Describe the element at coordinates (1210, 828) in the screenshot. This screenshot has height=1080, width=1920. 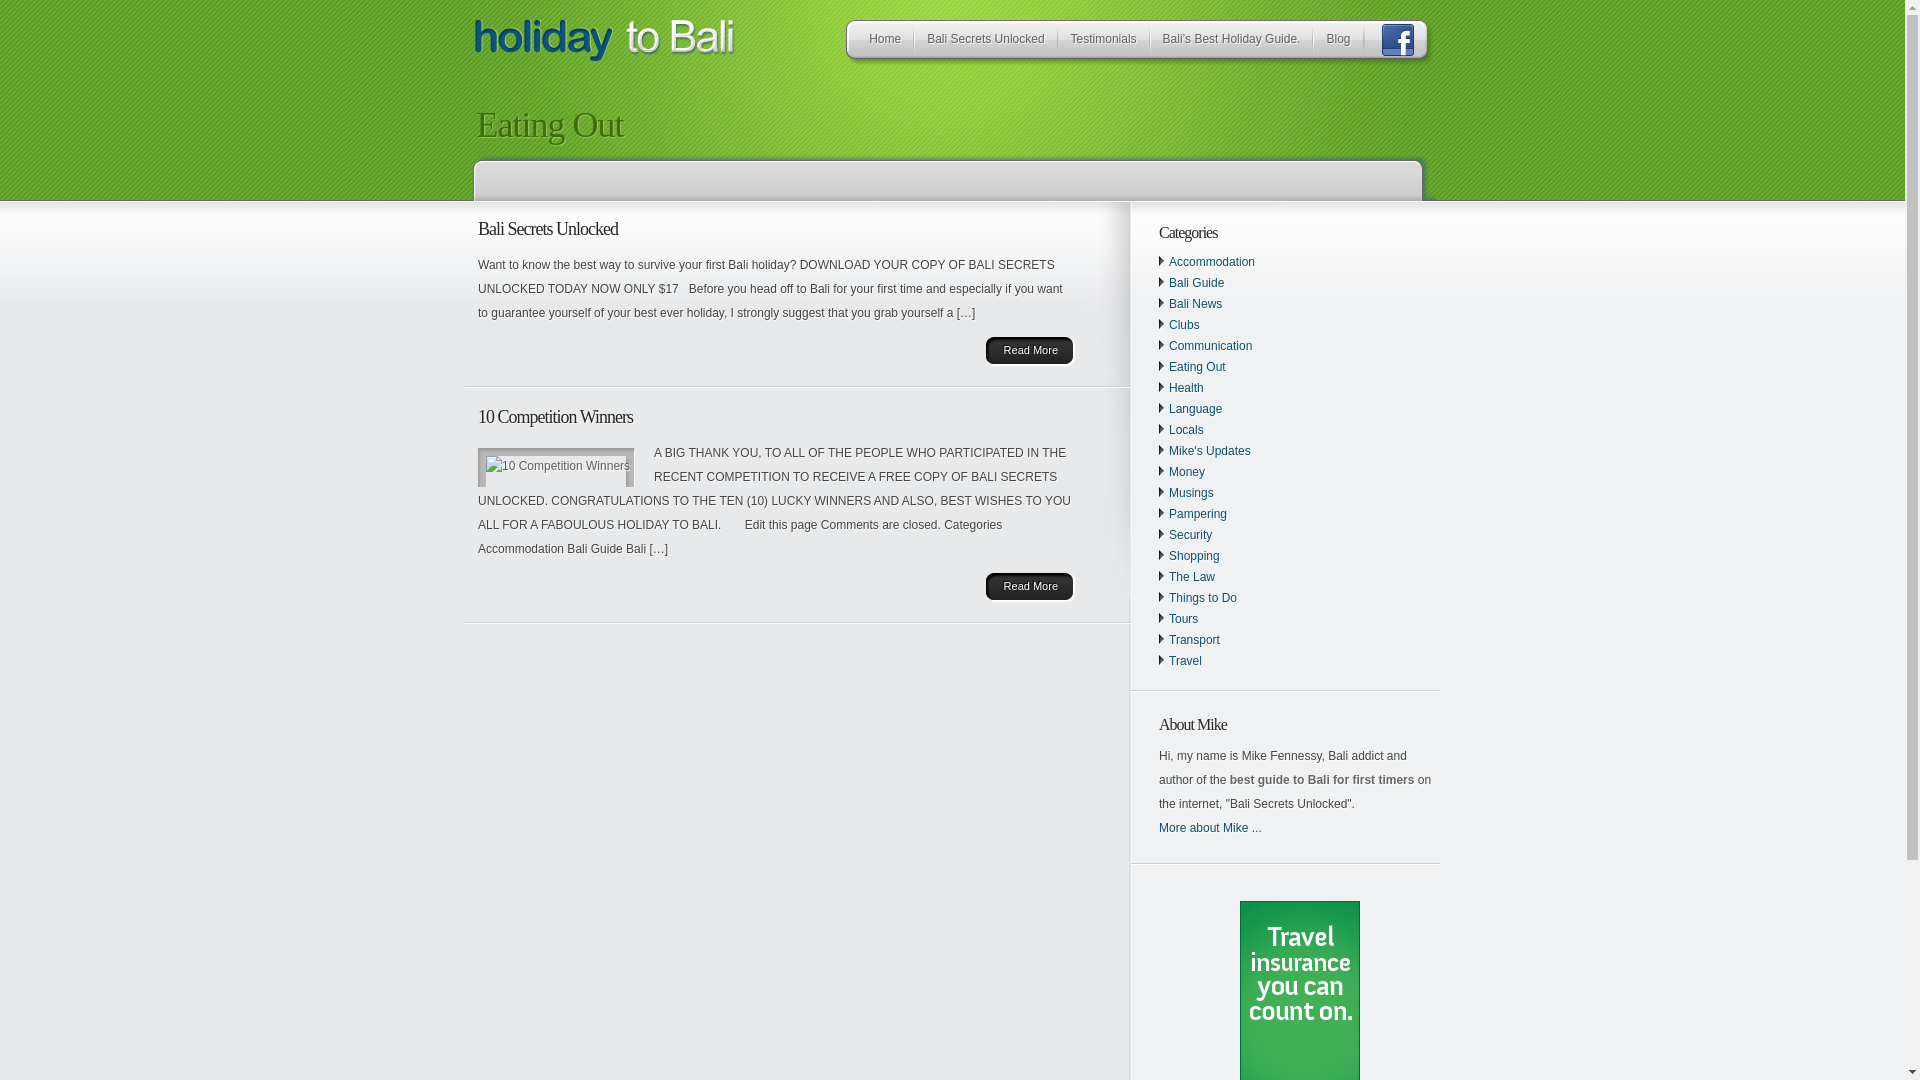
I see `More about Mike ...` at that location.